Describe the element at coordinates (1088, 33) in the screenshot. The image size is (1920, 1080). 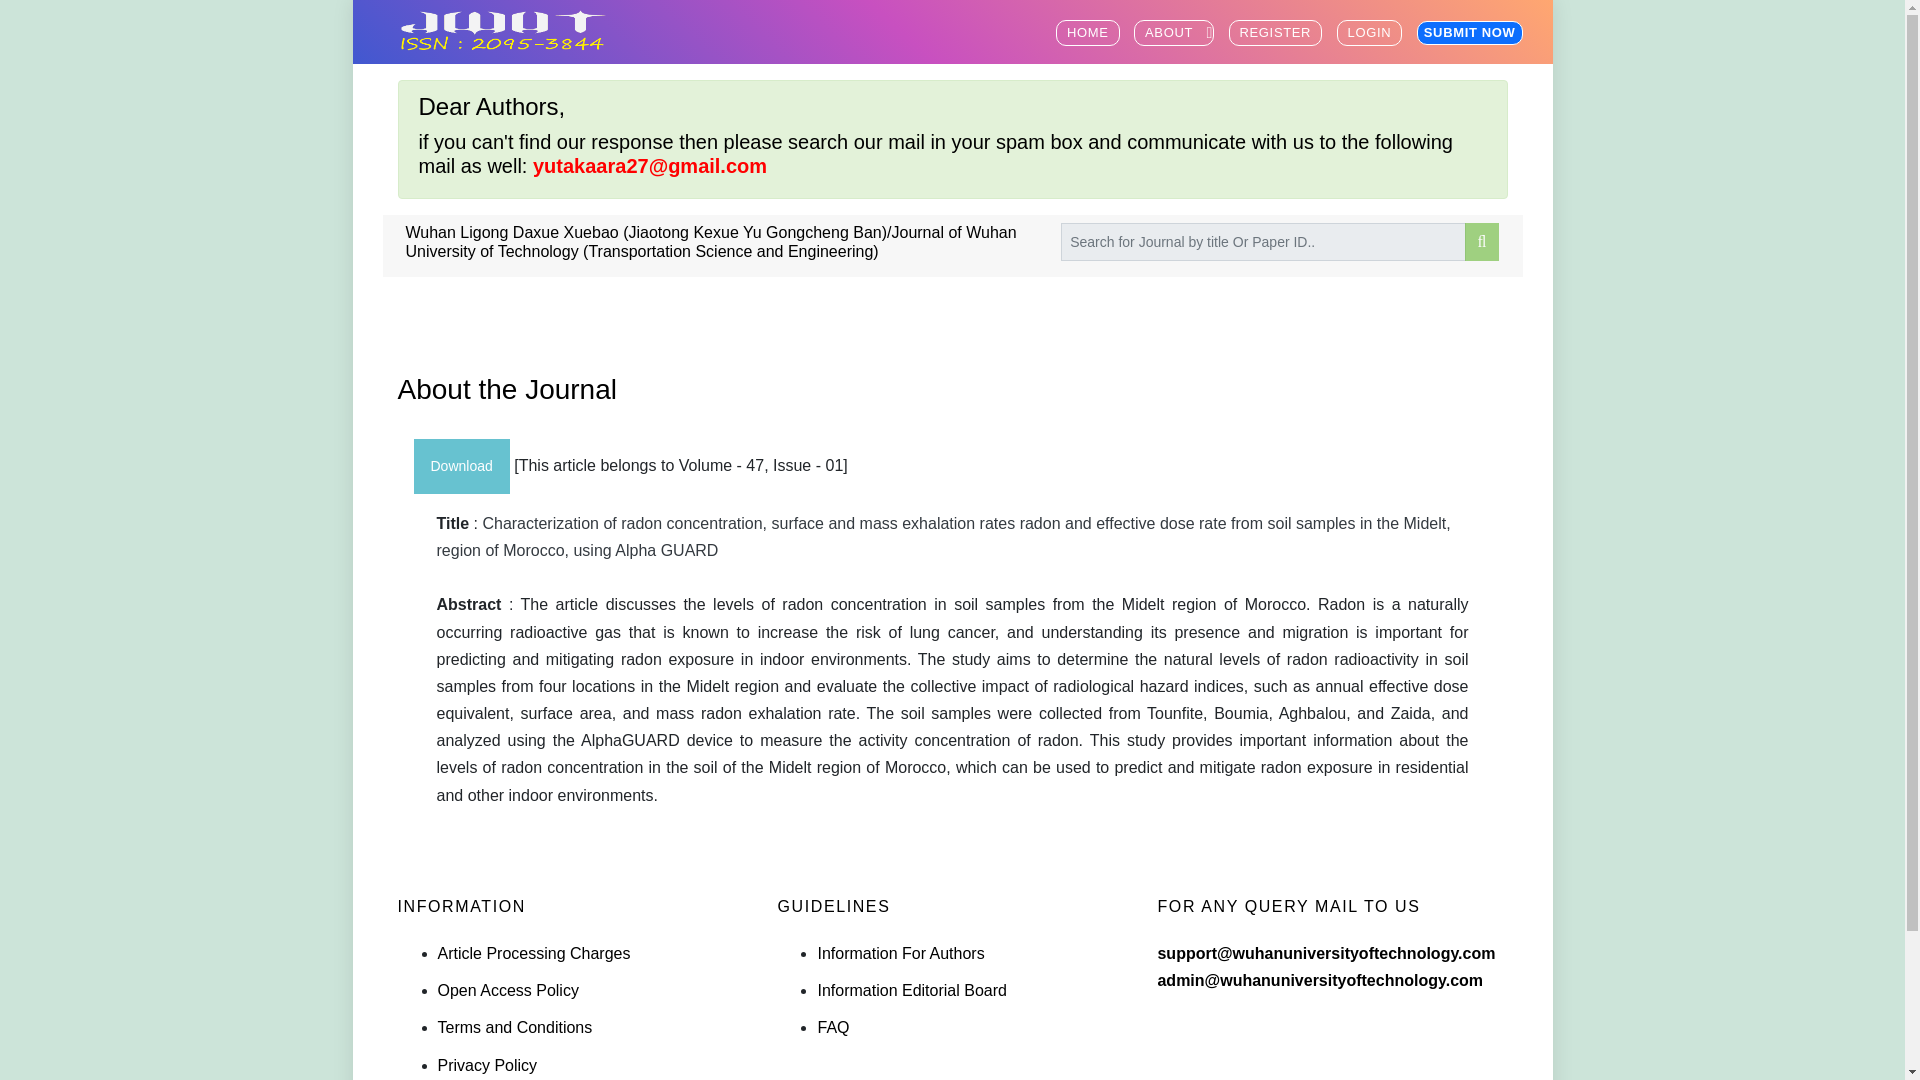
I see `HOME` at that location.